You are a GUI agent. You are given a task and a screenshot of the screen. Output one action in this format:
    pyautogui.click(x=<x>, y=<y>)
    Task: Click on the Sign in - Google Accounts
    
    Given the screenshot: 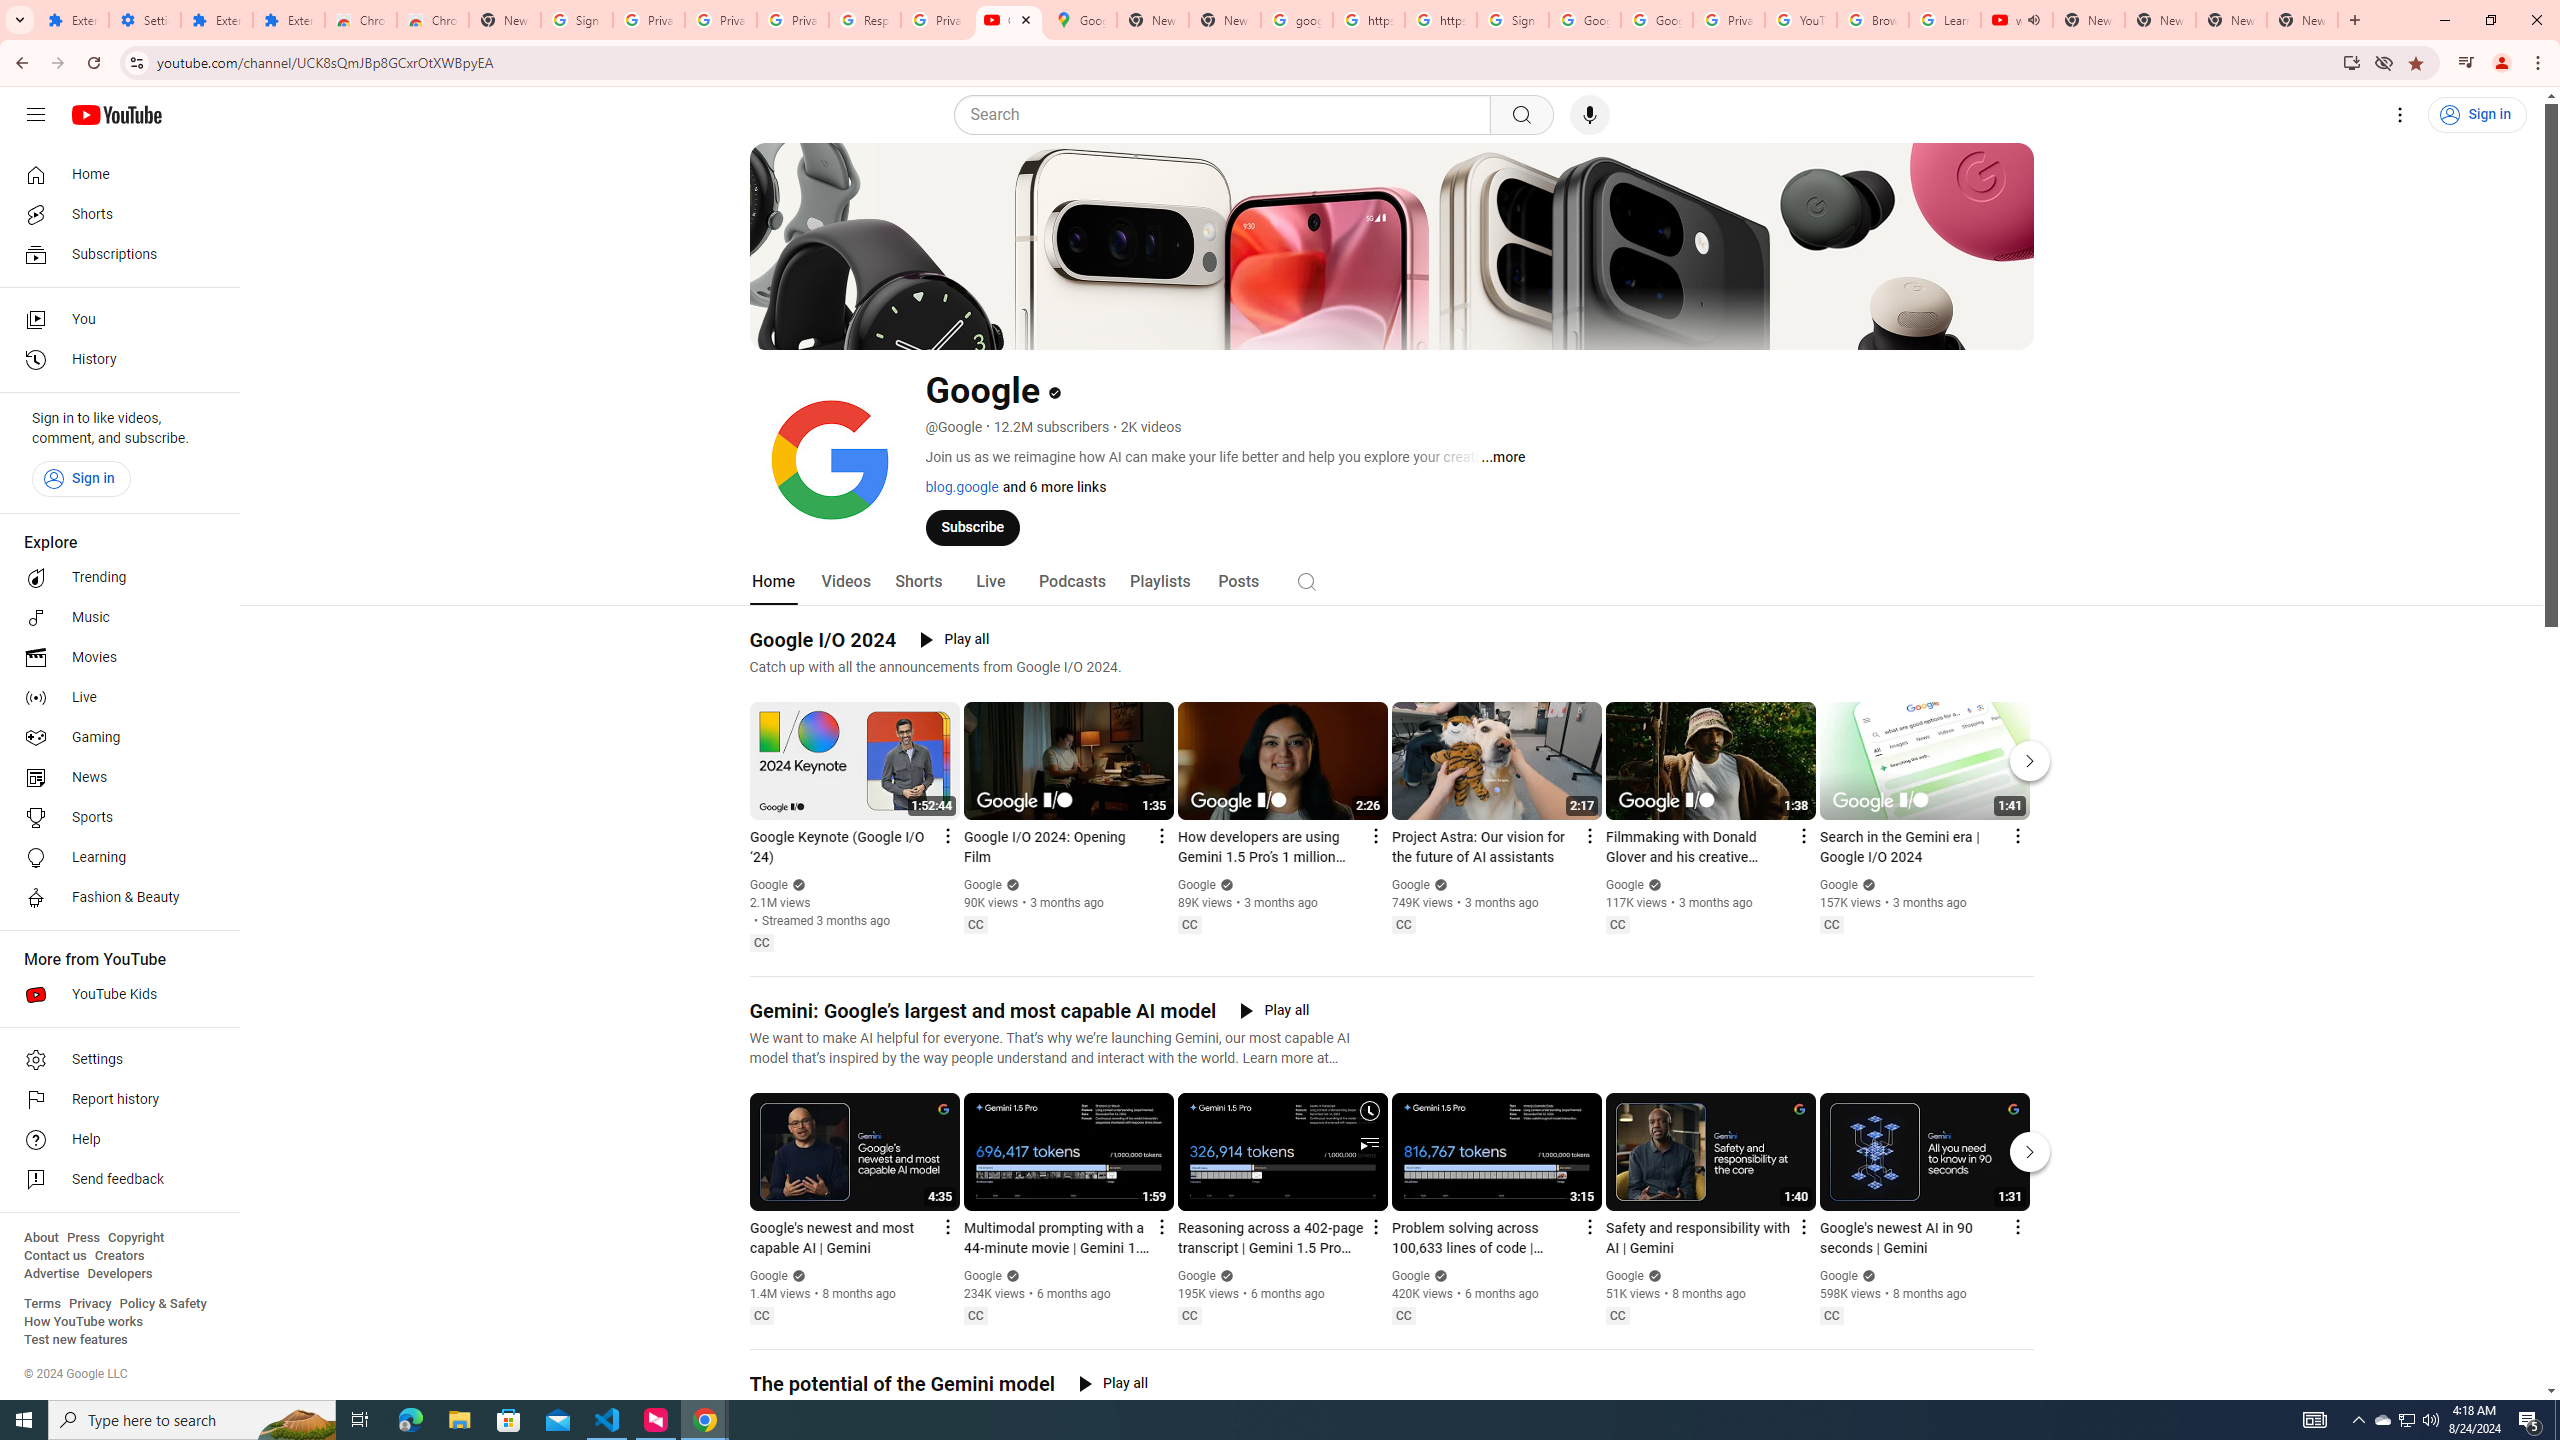 What is the action you would take?
    pyautogui.click(x=1512, y=20)
    